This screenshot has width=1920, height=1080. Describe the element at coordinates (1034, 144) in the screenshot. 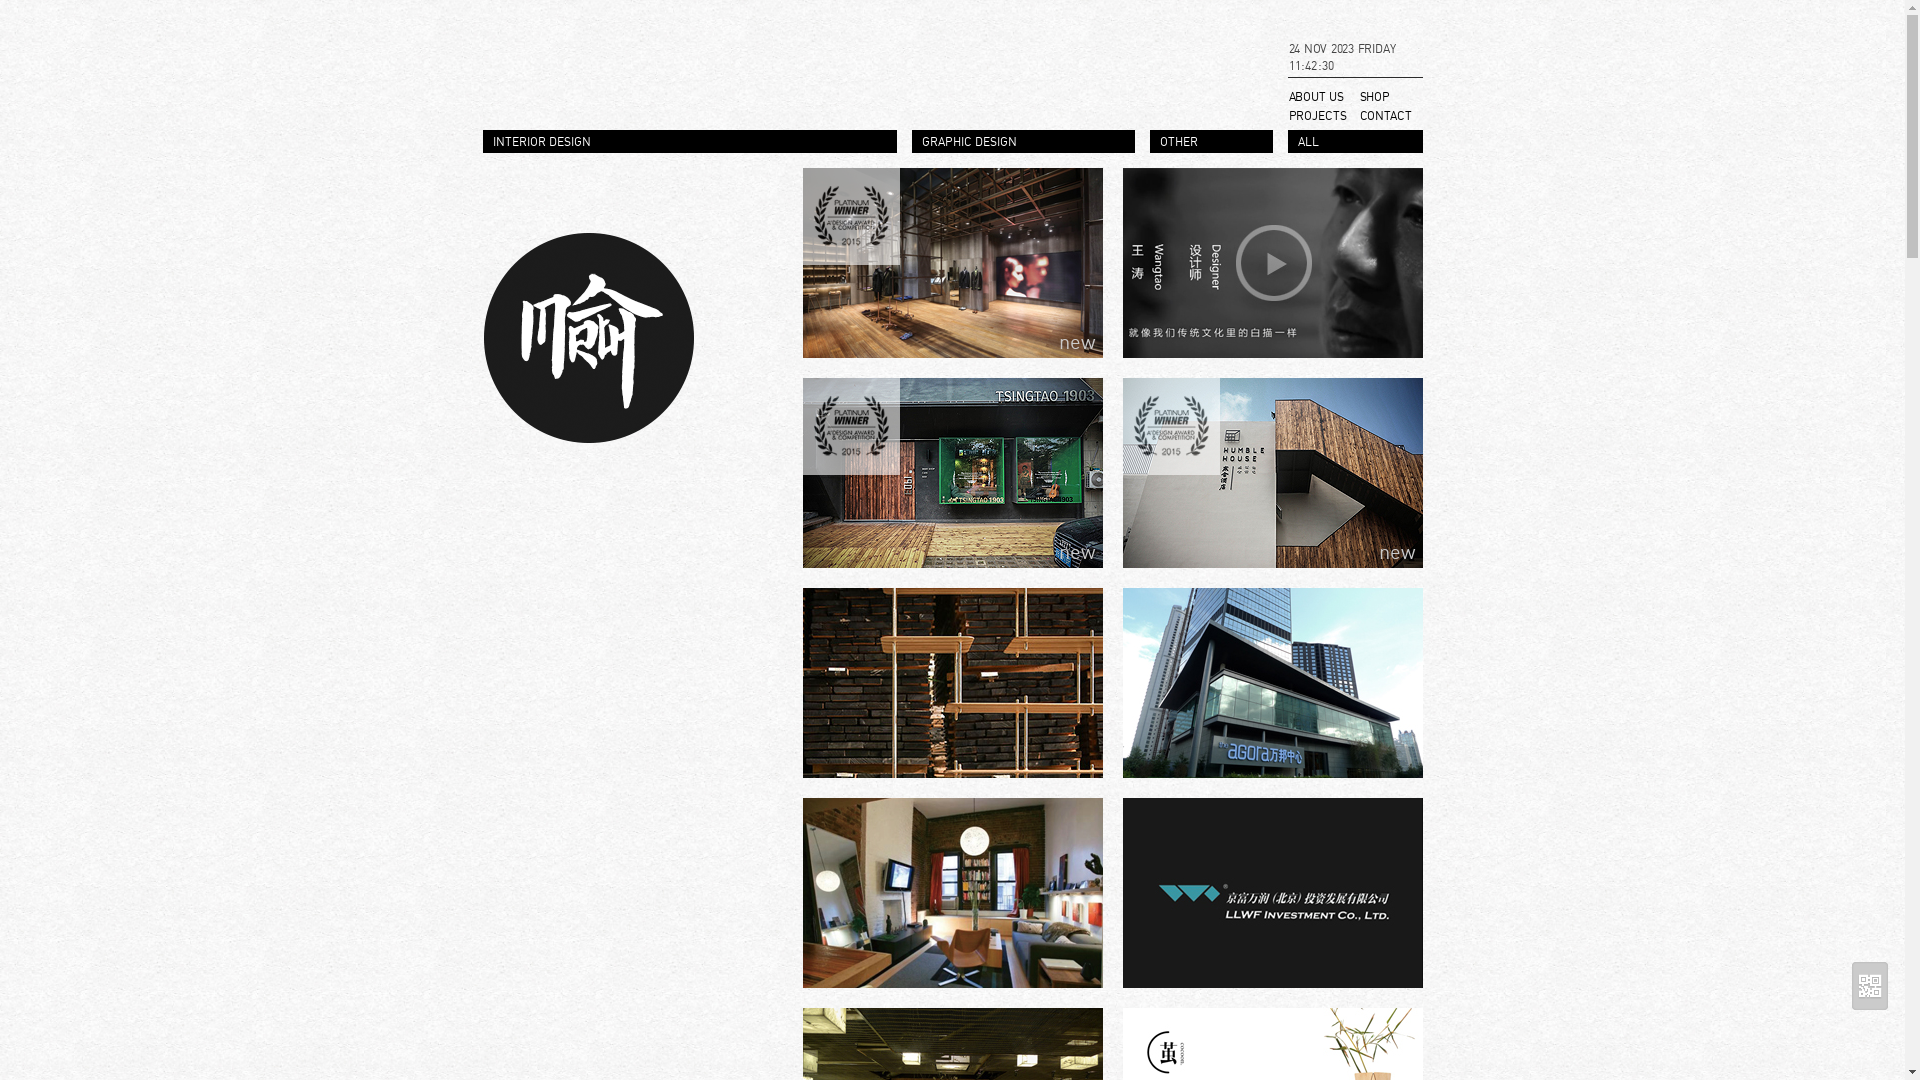

I see `GRAPHIC DESIGN` at that location.